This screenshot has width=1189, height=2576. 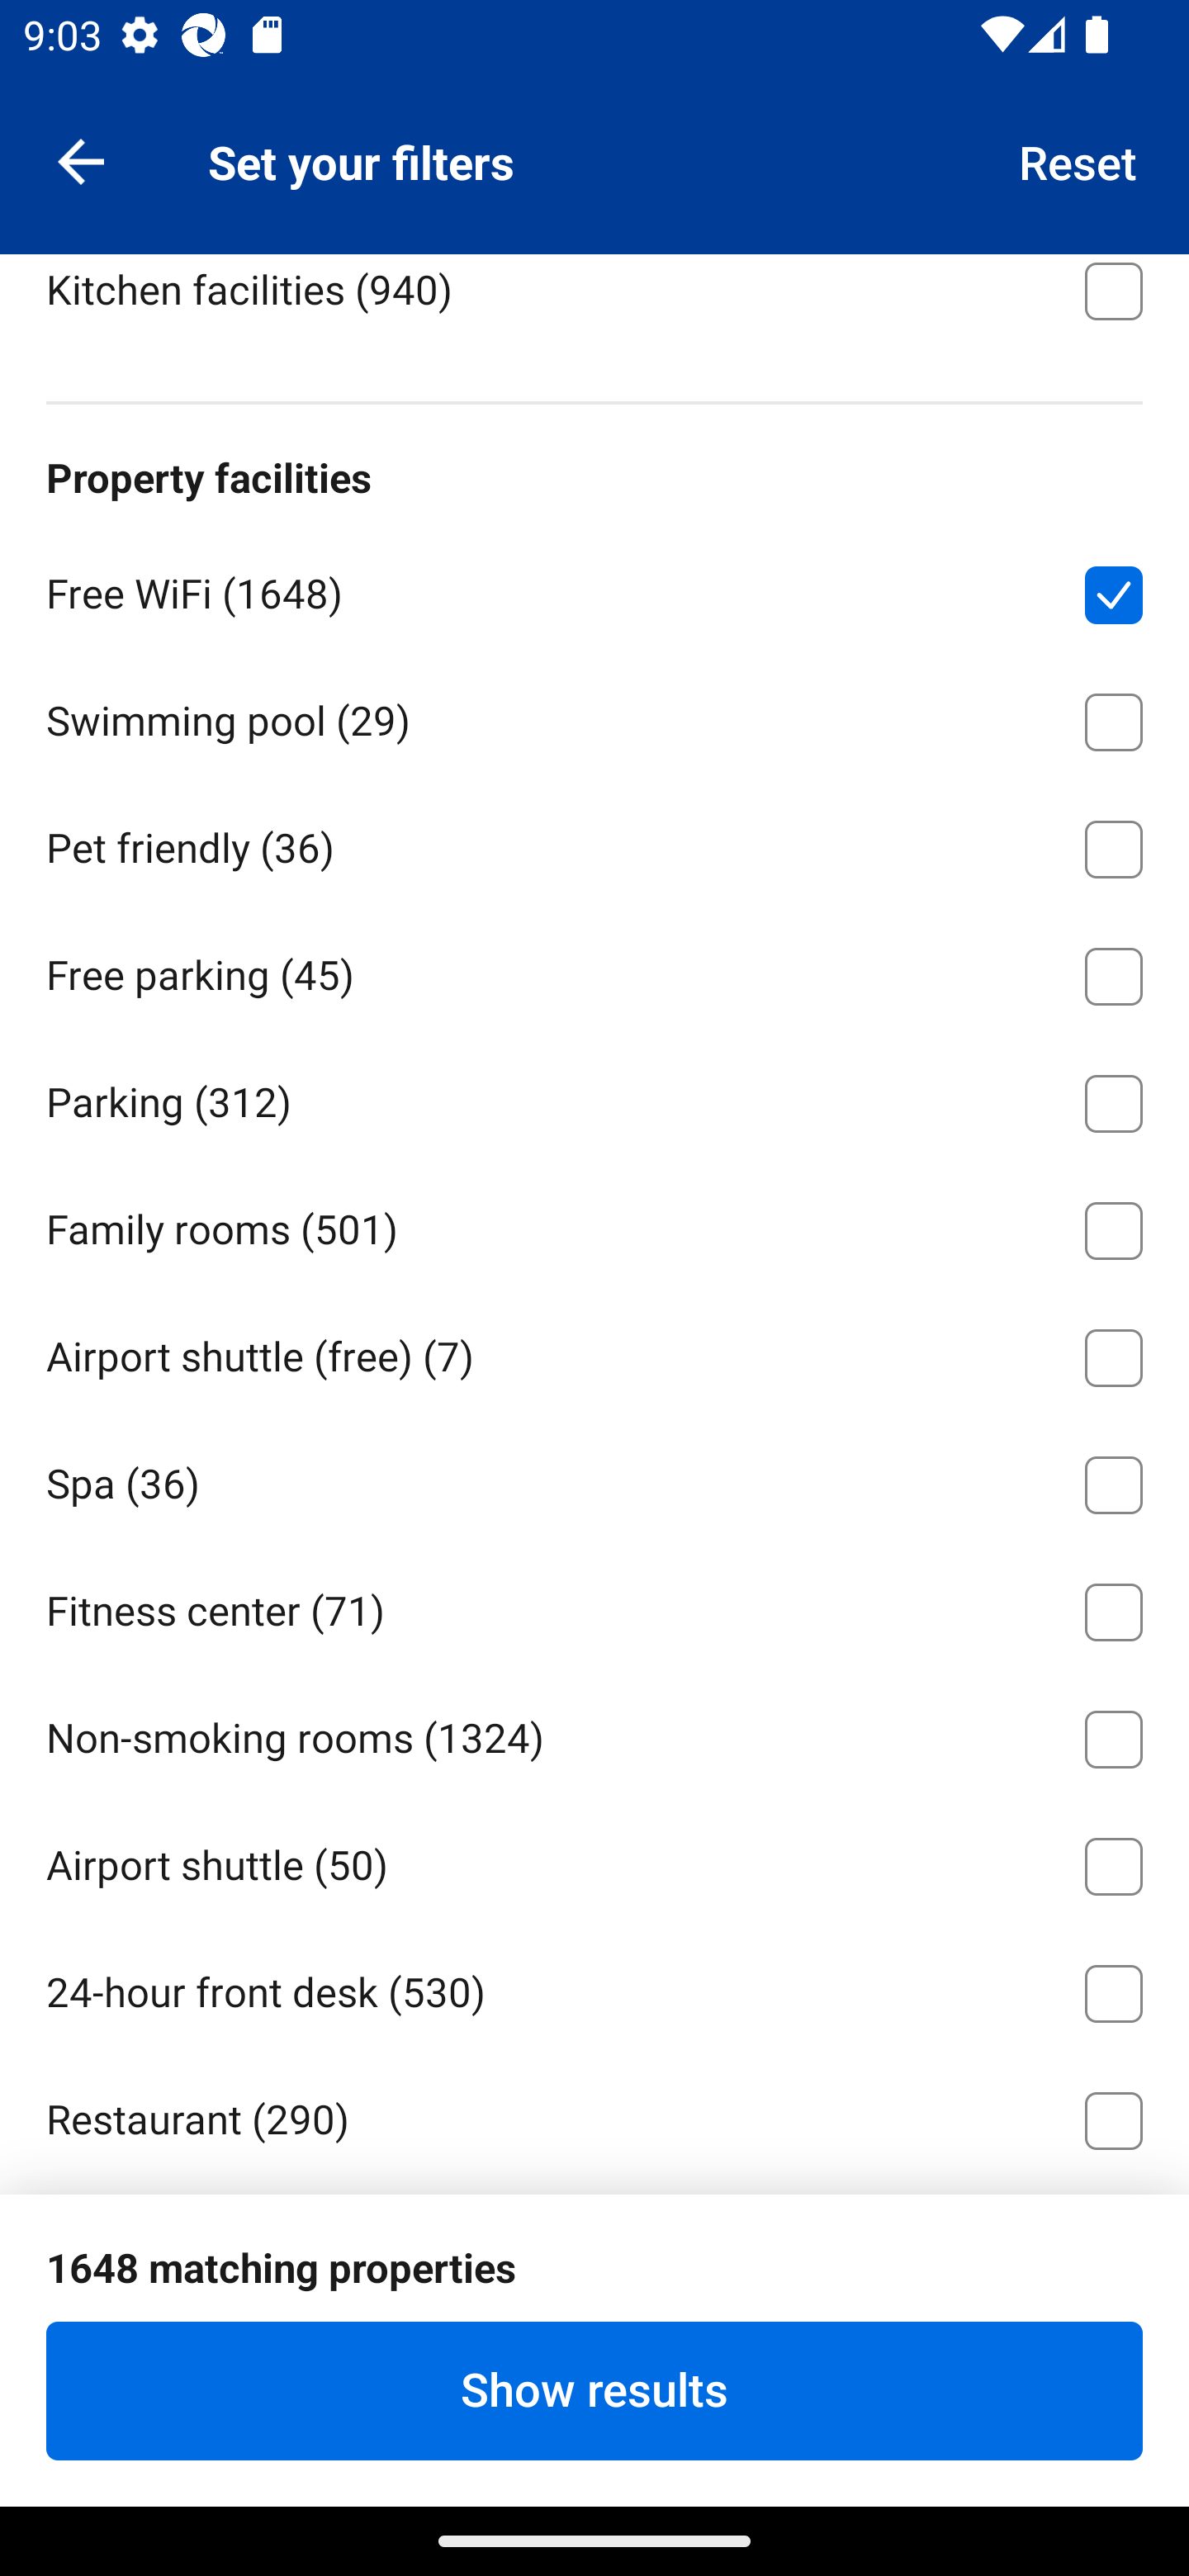 I want to click on Free parking ⁦(45), so click(x=594, y=971).